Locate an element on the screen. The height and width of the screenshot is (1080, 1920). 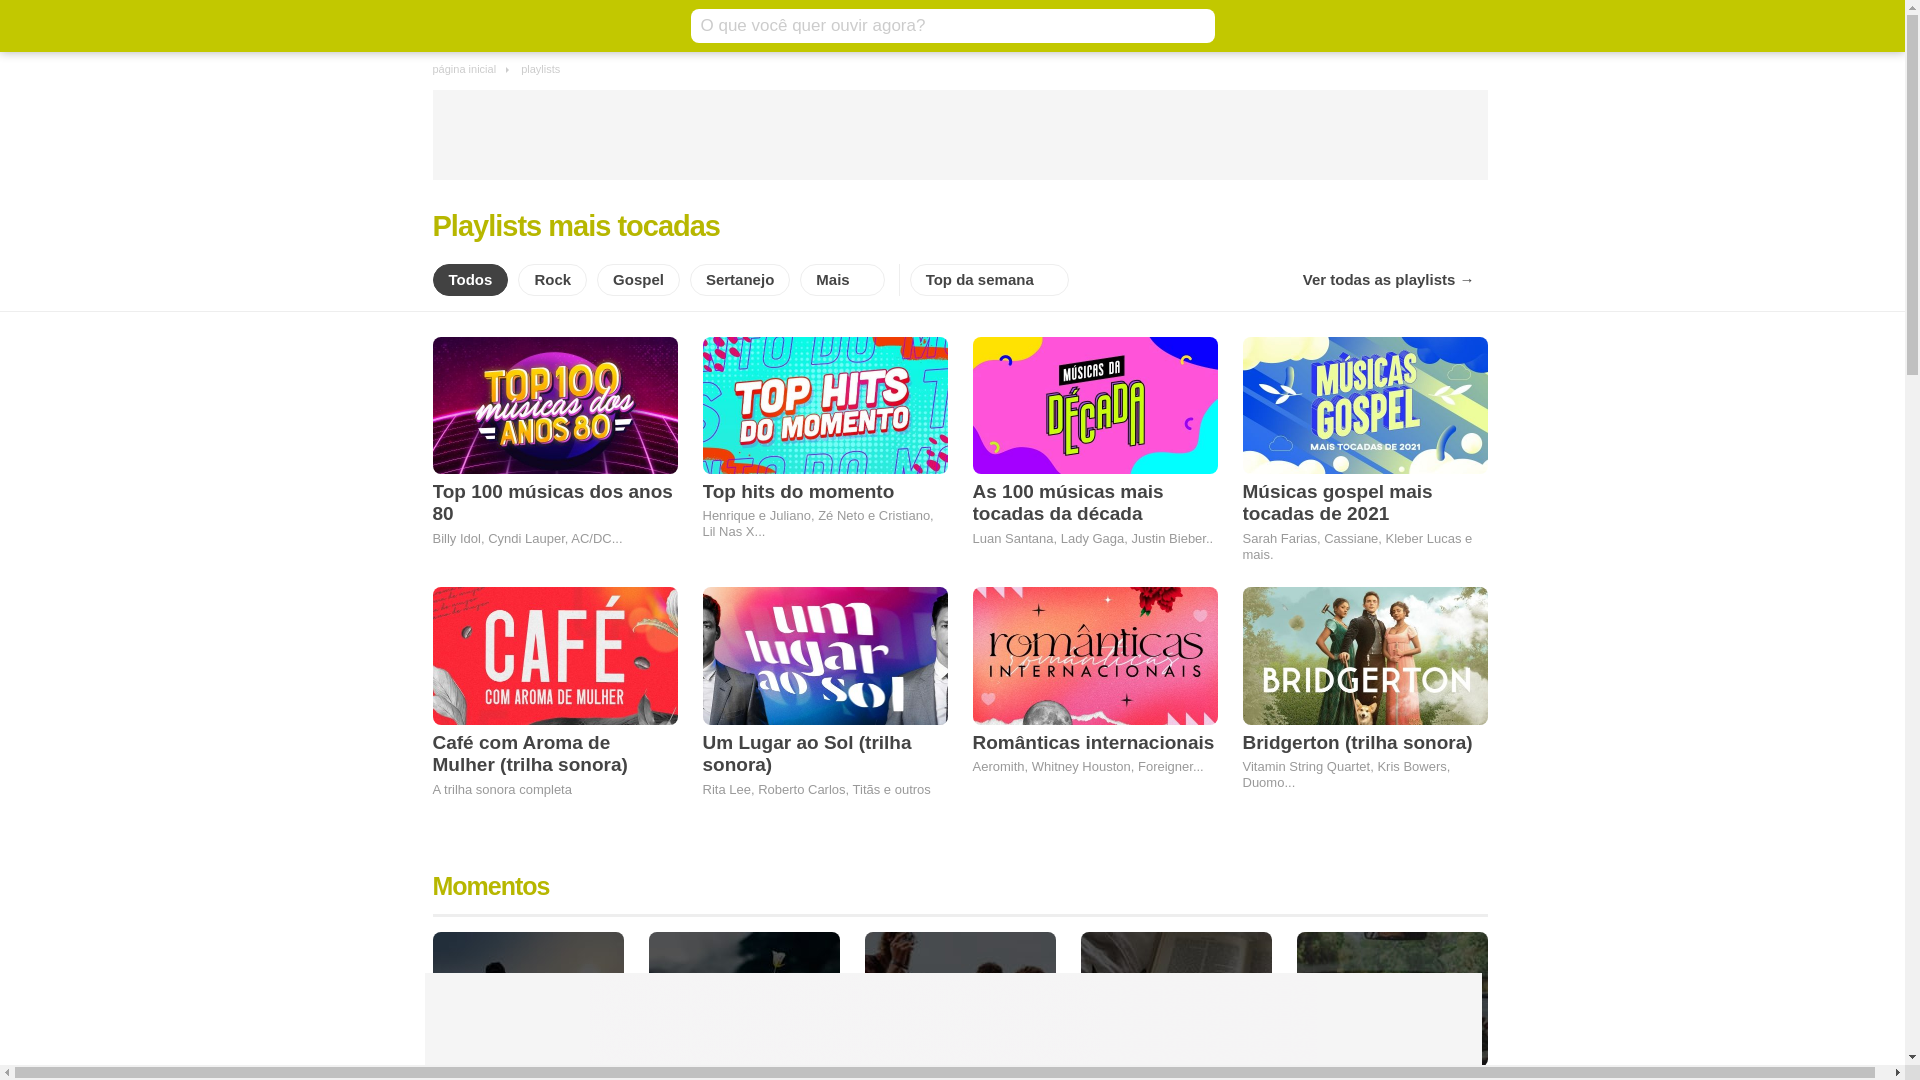
Top da semana is located at coordinates (990, 280).